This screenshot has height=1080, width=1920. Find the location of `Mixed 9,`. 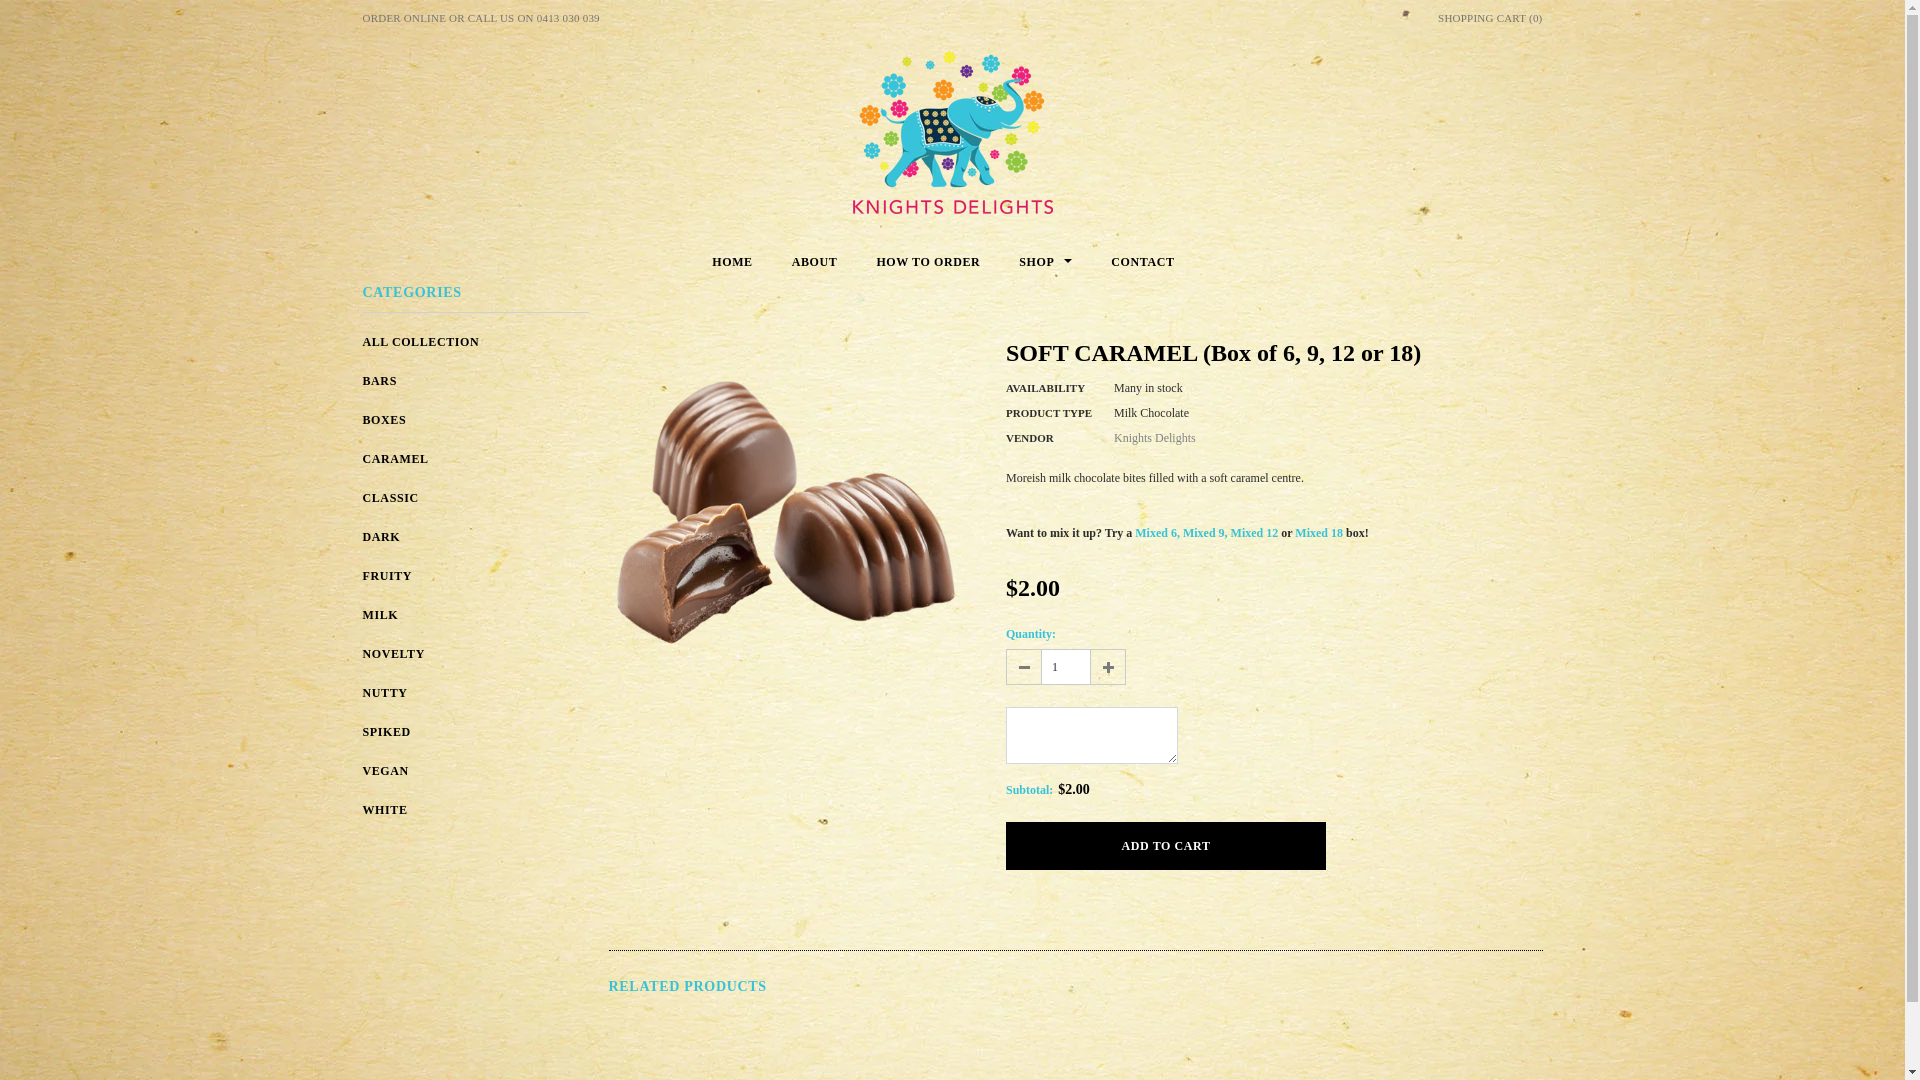

Mixed 9, is located at coordinates (1206, 533).